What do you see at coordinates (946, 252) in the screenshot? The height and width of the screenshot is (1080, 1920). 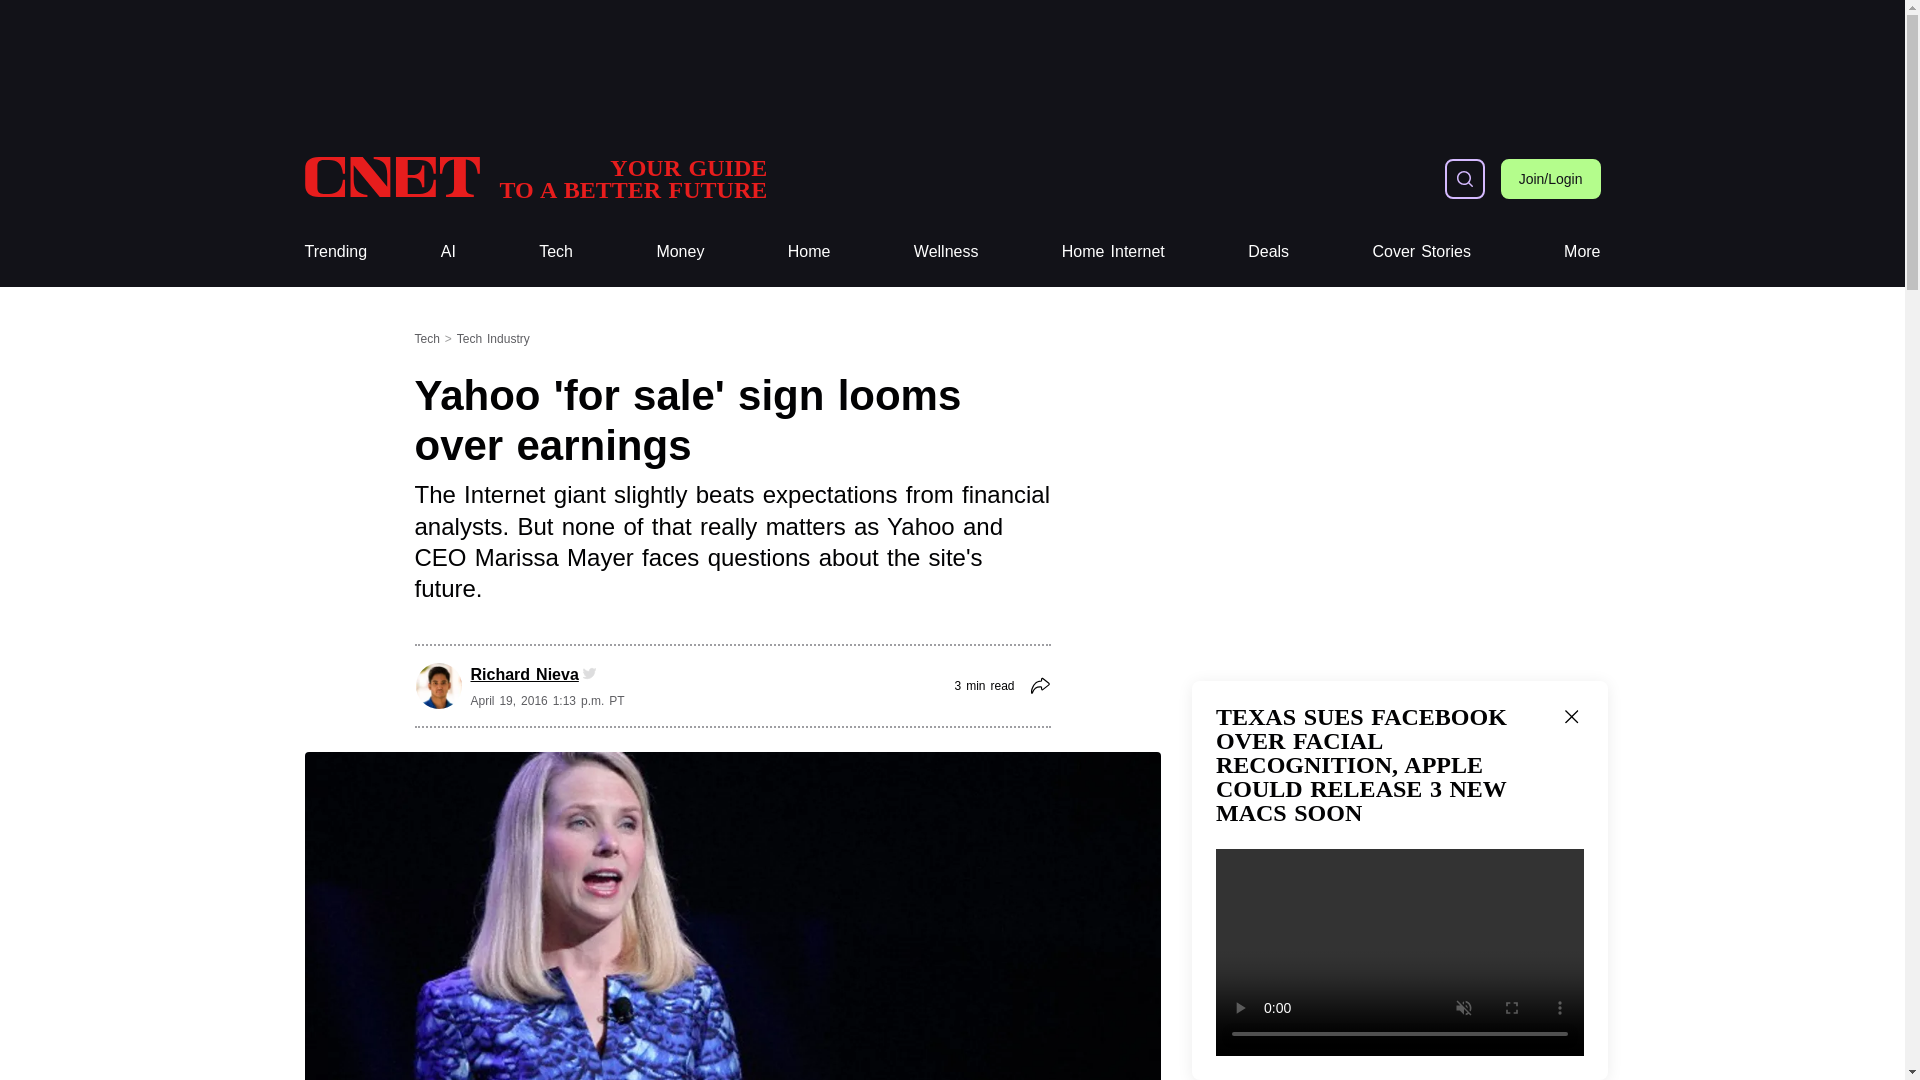 I see `Wellness` at bounding box center [946, 252].